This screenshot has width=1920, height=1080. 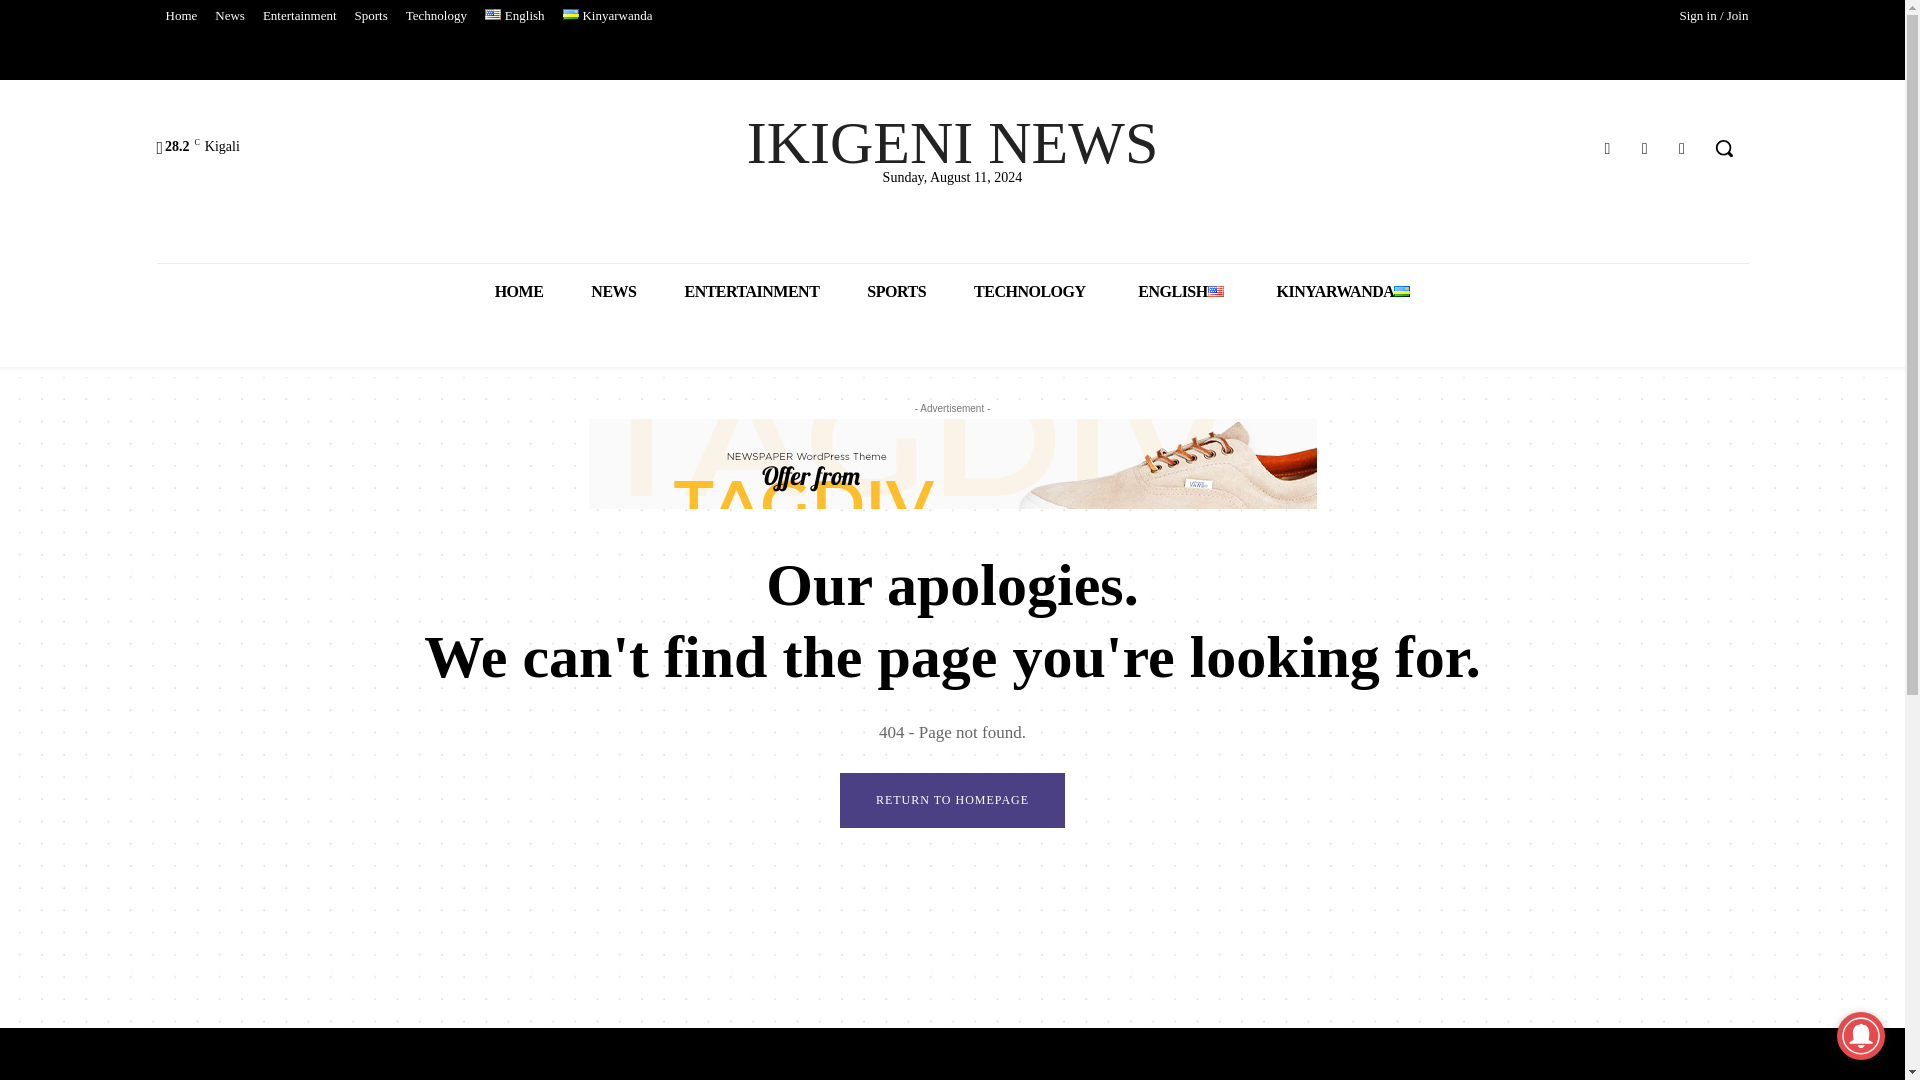 I want to click on IKIGENI NEWS, so click(x=952, y=143).